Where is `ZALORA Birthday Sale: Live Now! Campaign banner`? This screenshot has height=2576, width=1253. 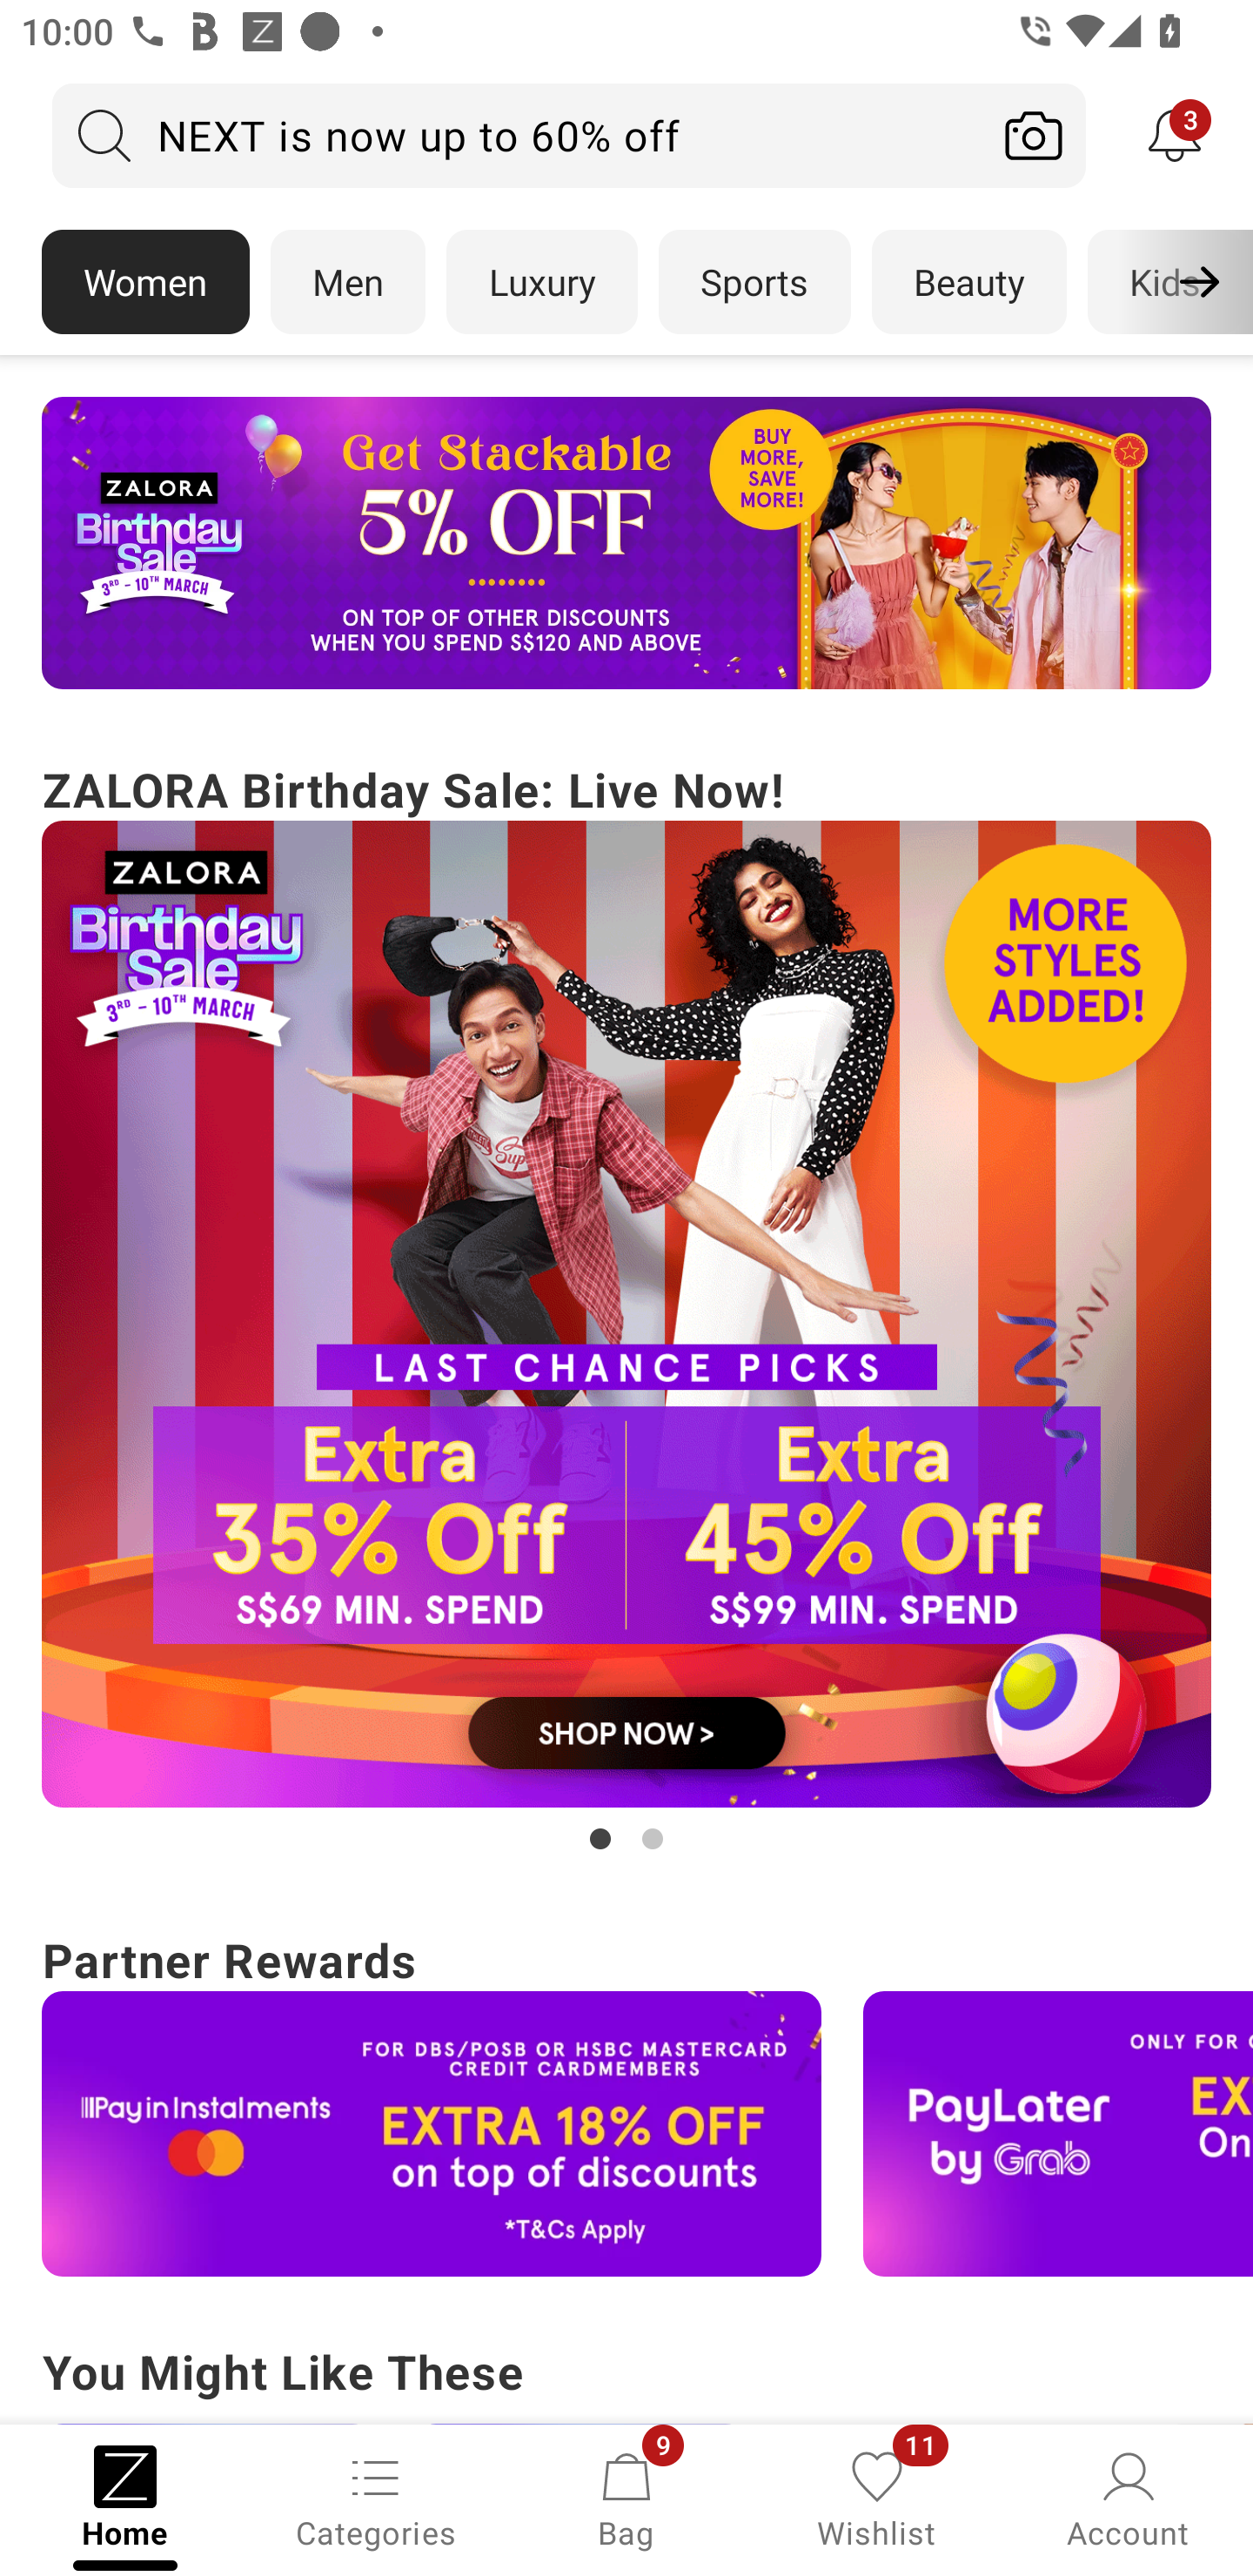
ZALORA Birthday Sale: Live Now! Campaign banner is located at coordinates (626, 1305).